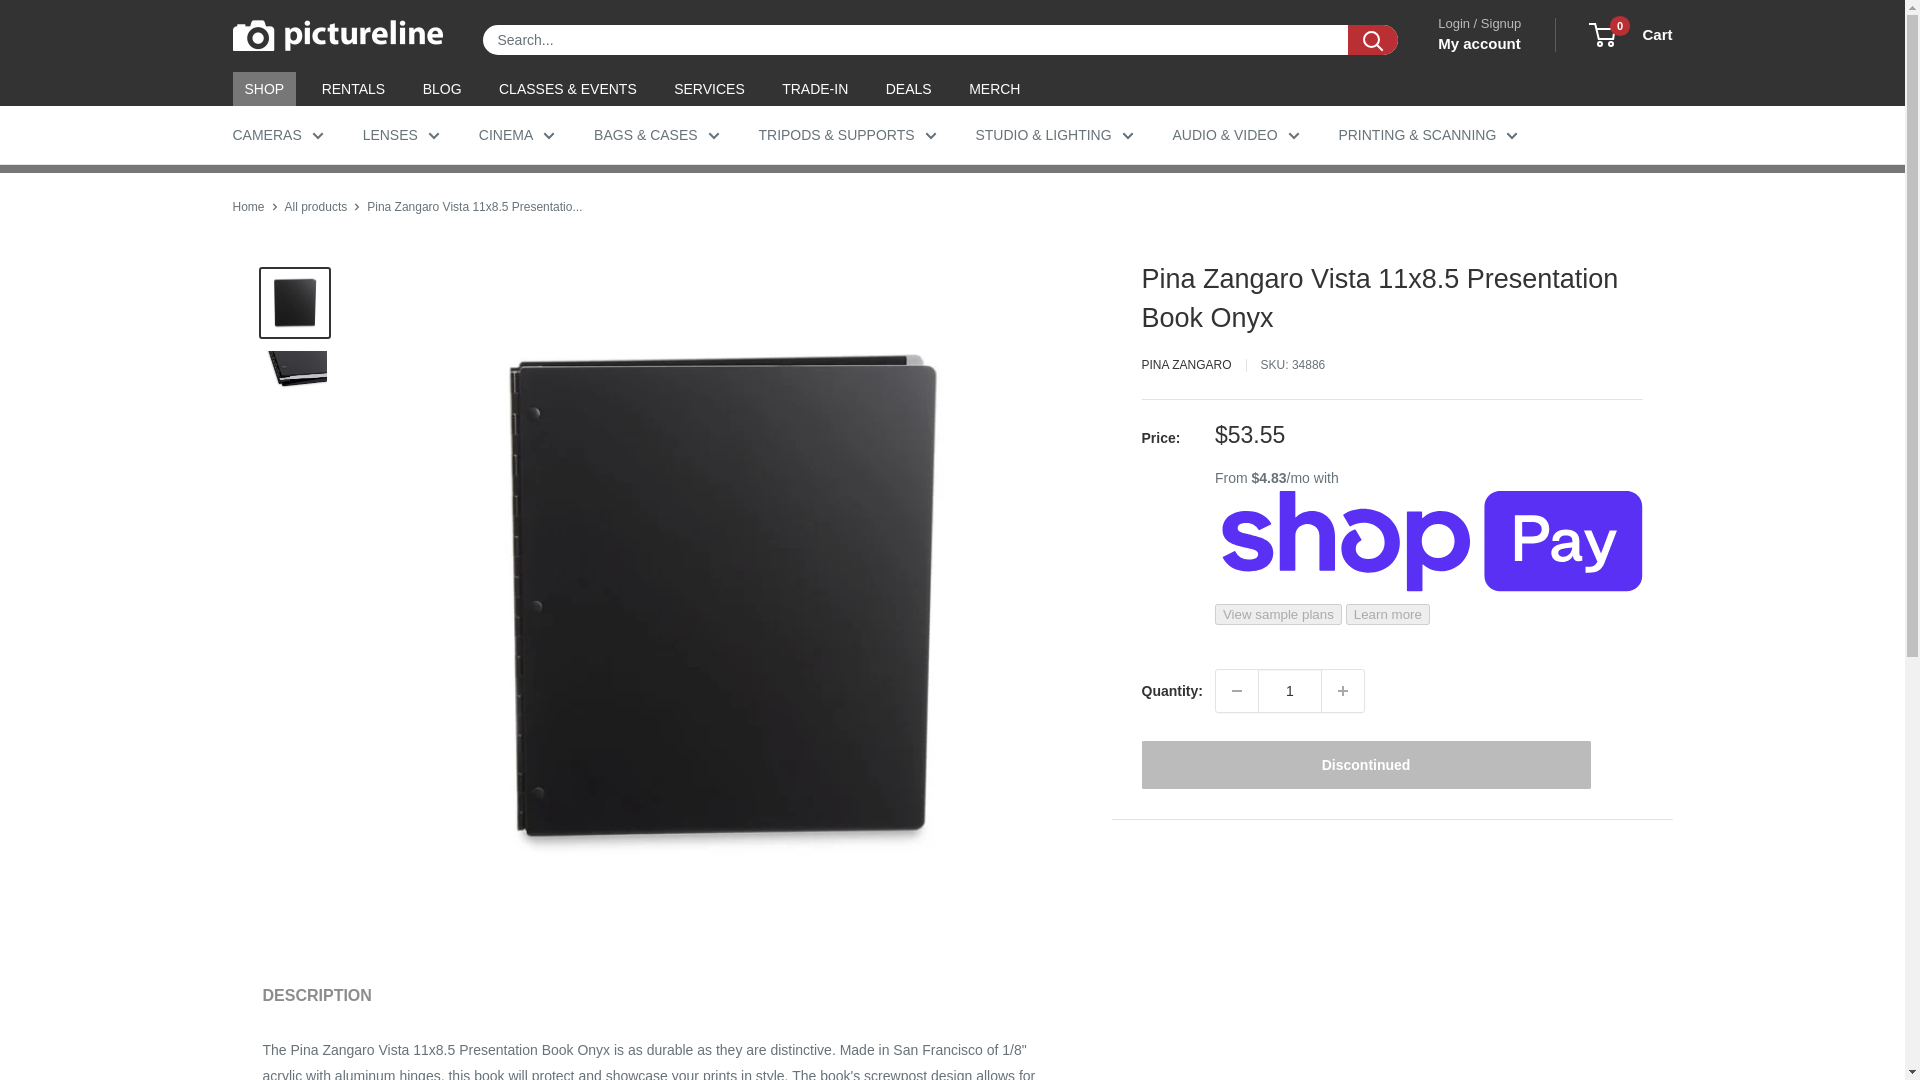 This screenshot has height=1080, width=1920. Describe the element at coordinates (1290, 690) in the screenshot. I see `1` at that location.